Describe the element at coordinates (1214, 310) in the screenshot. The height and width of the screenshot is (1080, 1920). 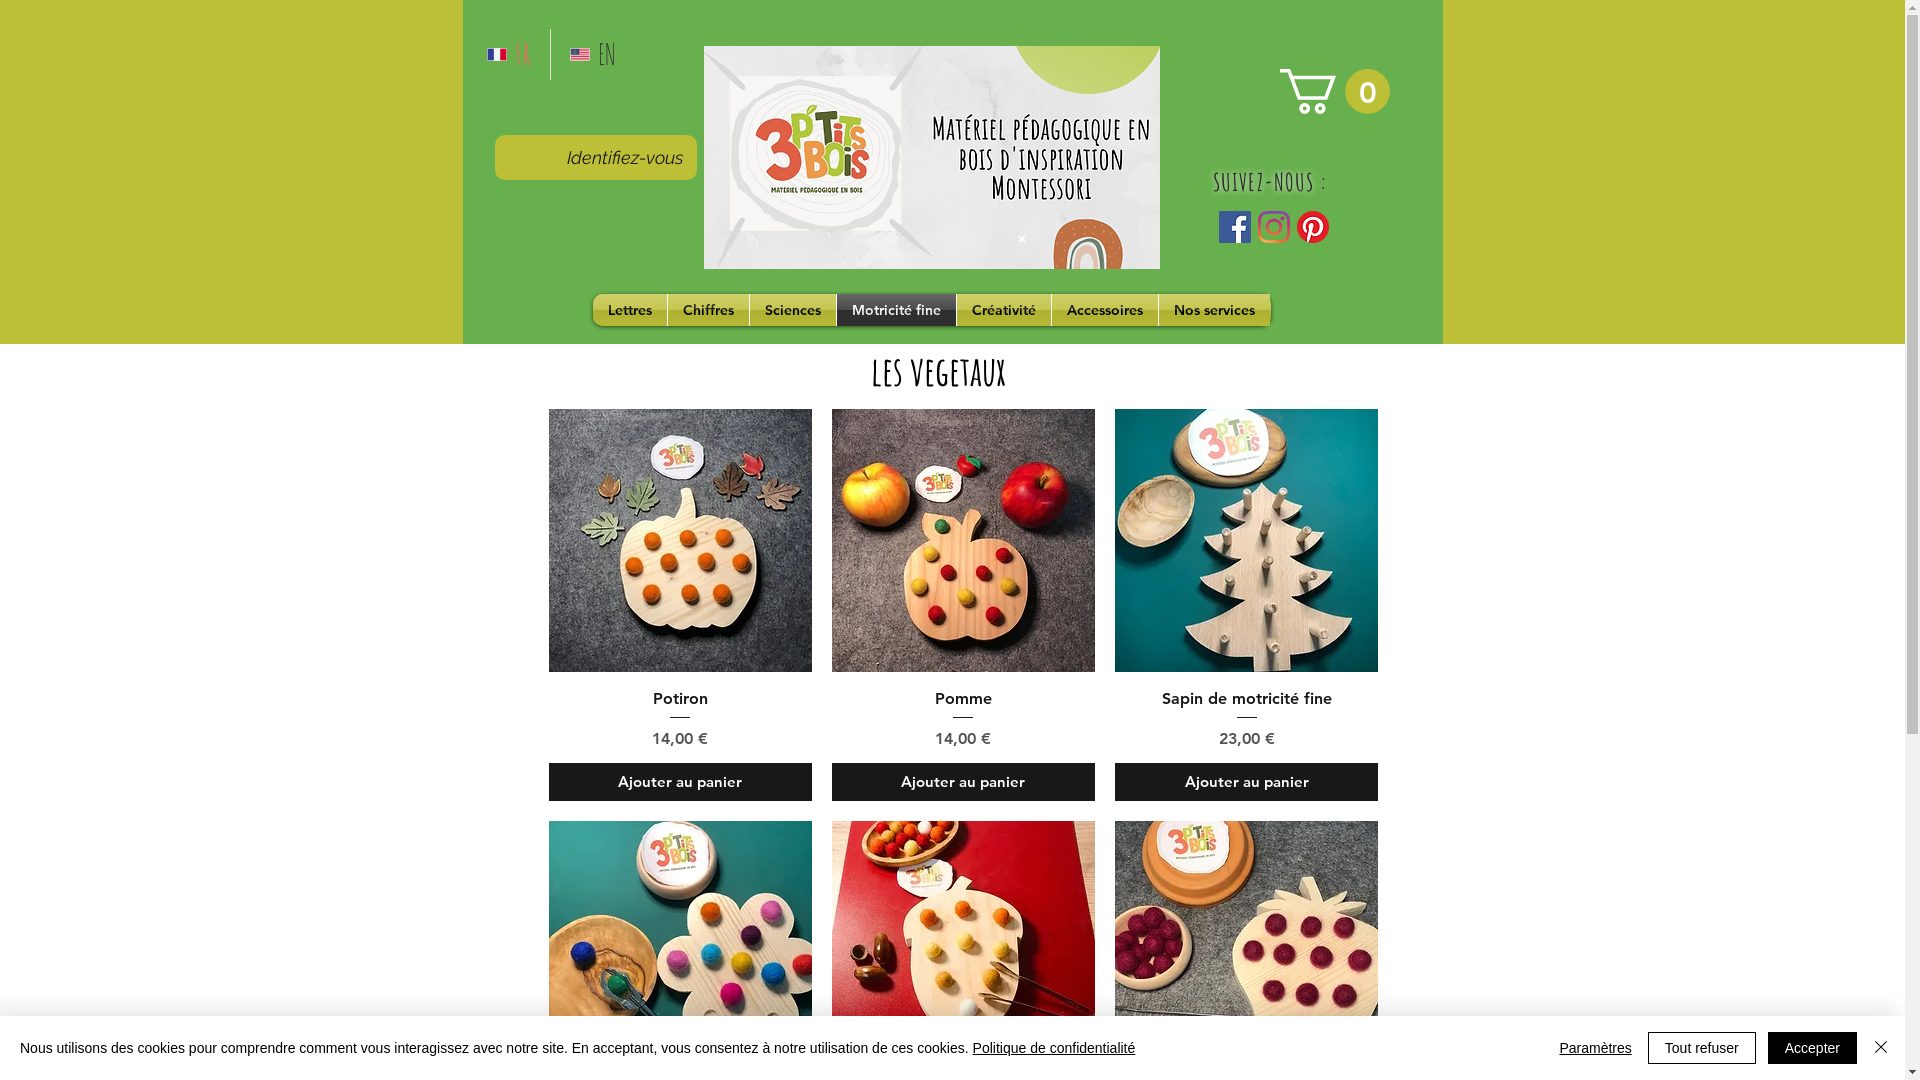
I see `Nos services` at that location.